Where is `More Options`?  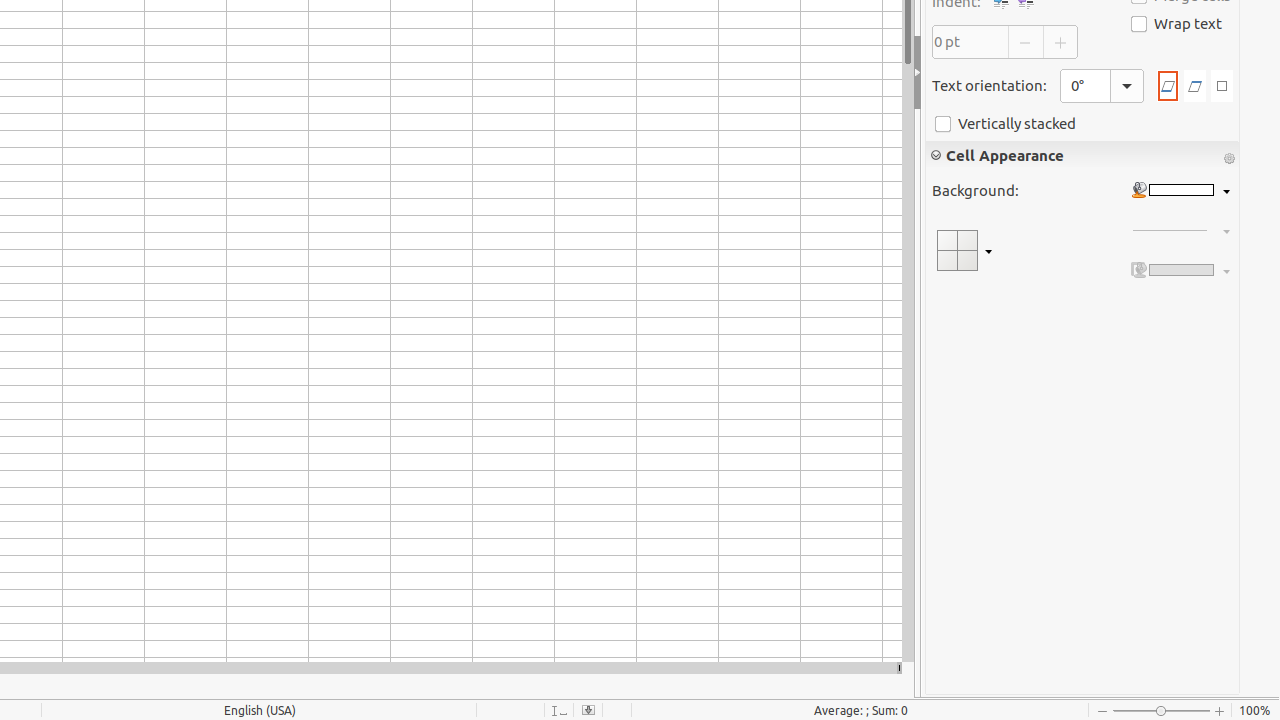 More Options is located at coordinates (1229, 159).